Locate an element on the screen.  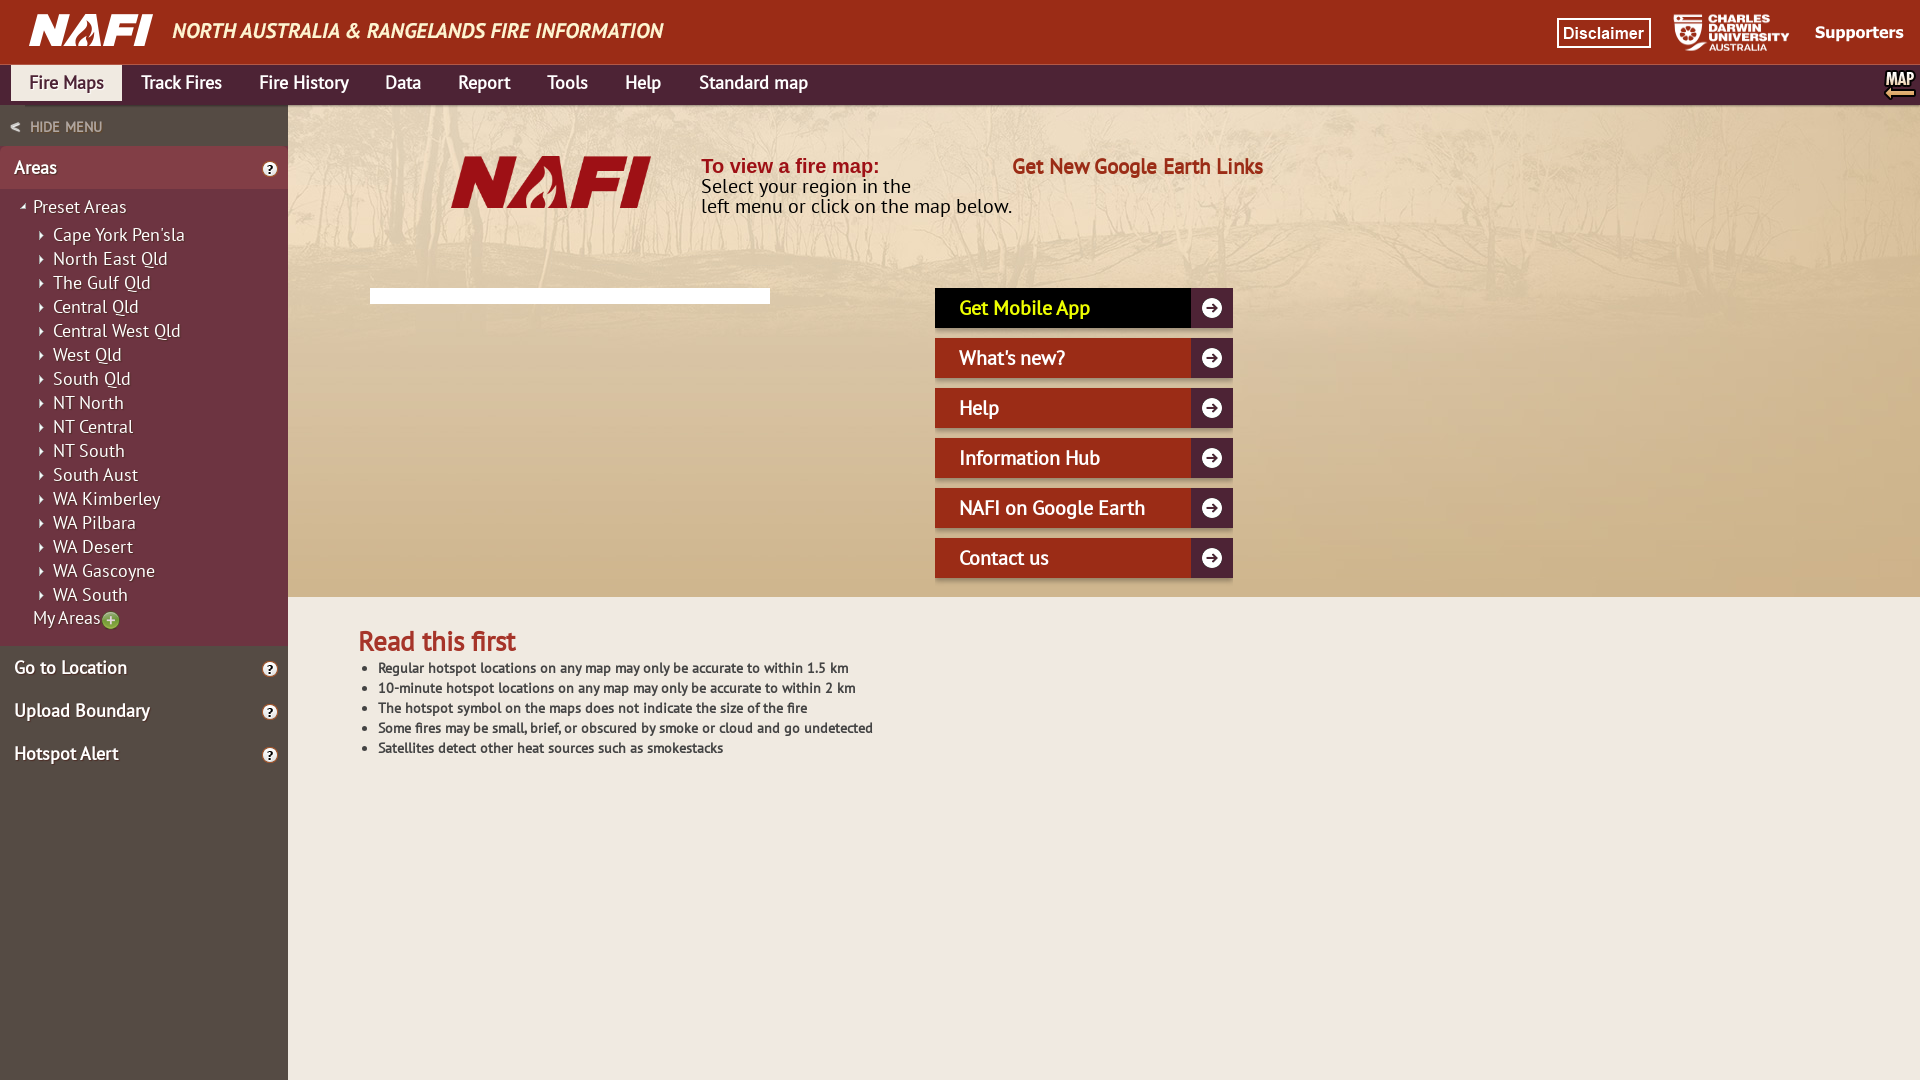
Get New Google Earth Links is located at coordinates (1138, 166).